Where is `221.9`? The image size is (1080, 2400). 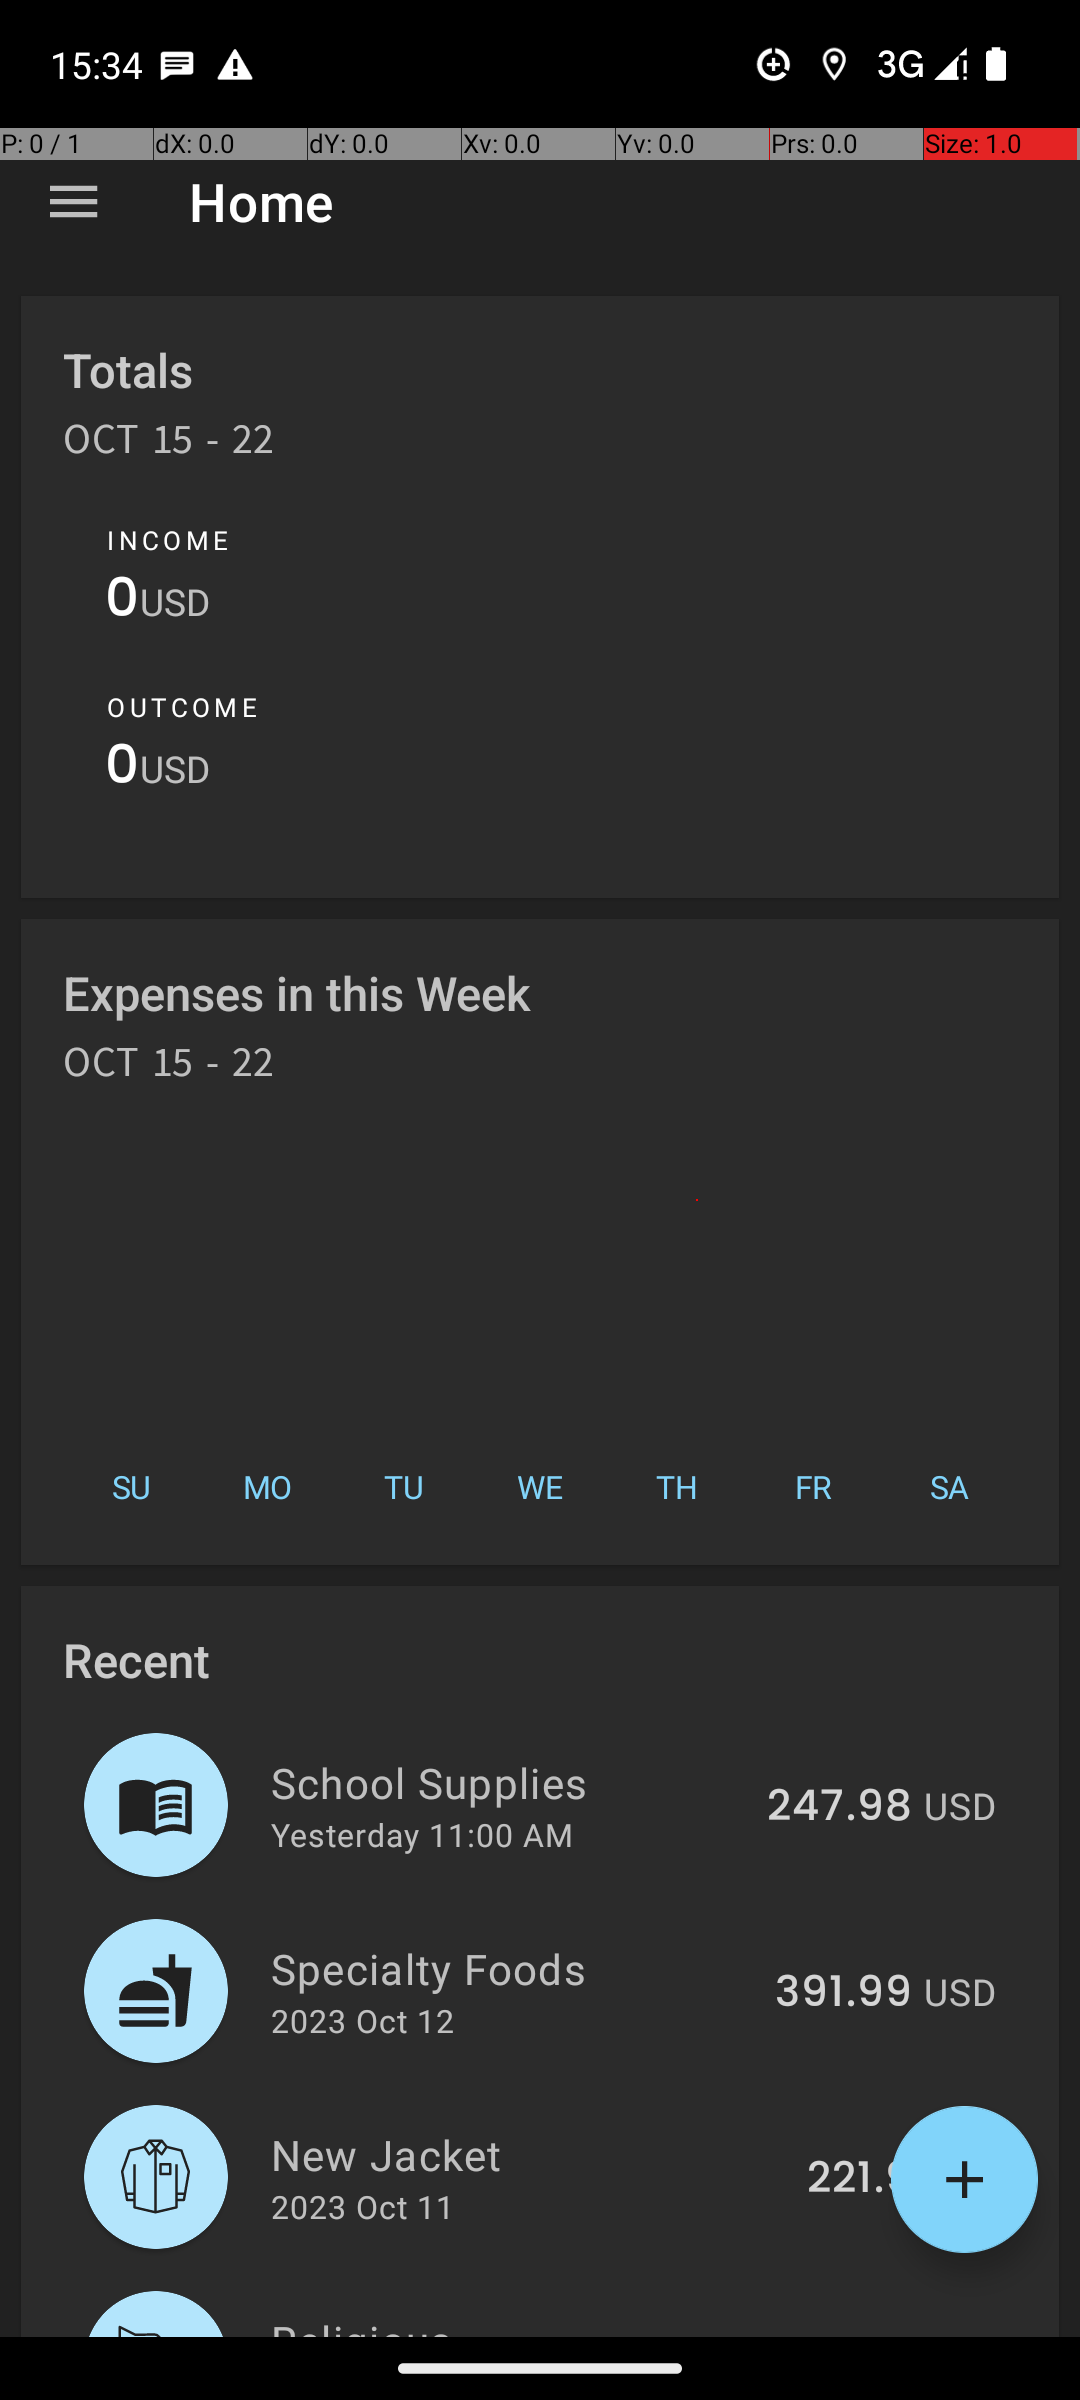
221.9 is located at coordinates (860, 2179).